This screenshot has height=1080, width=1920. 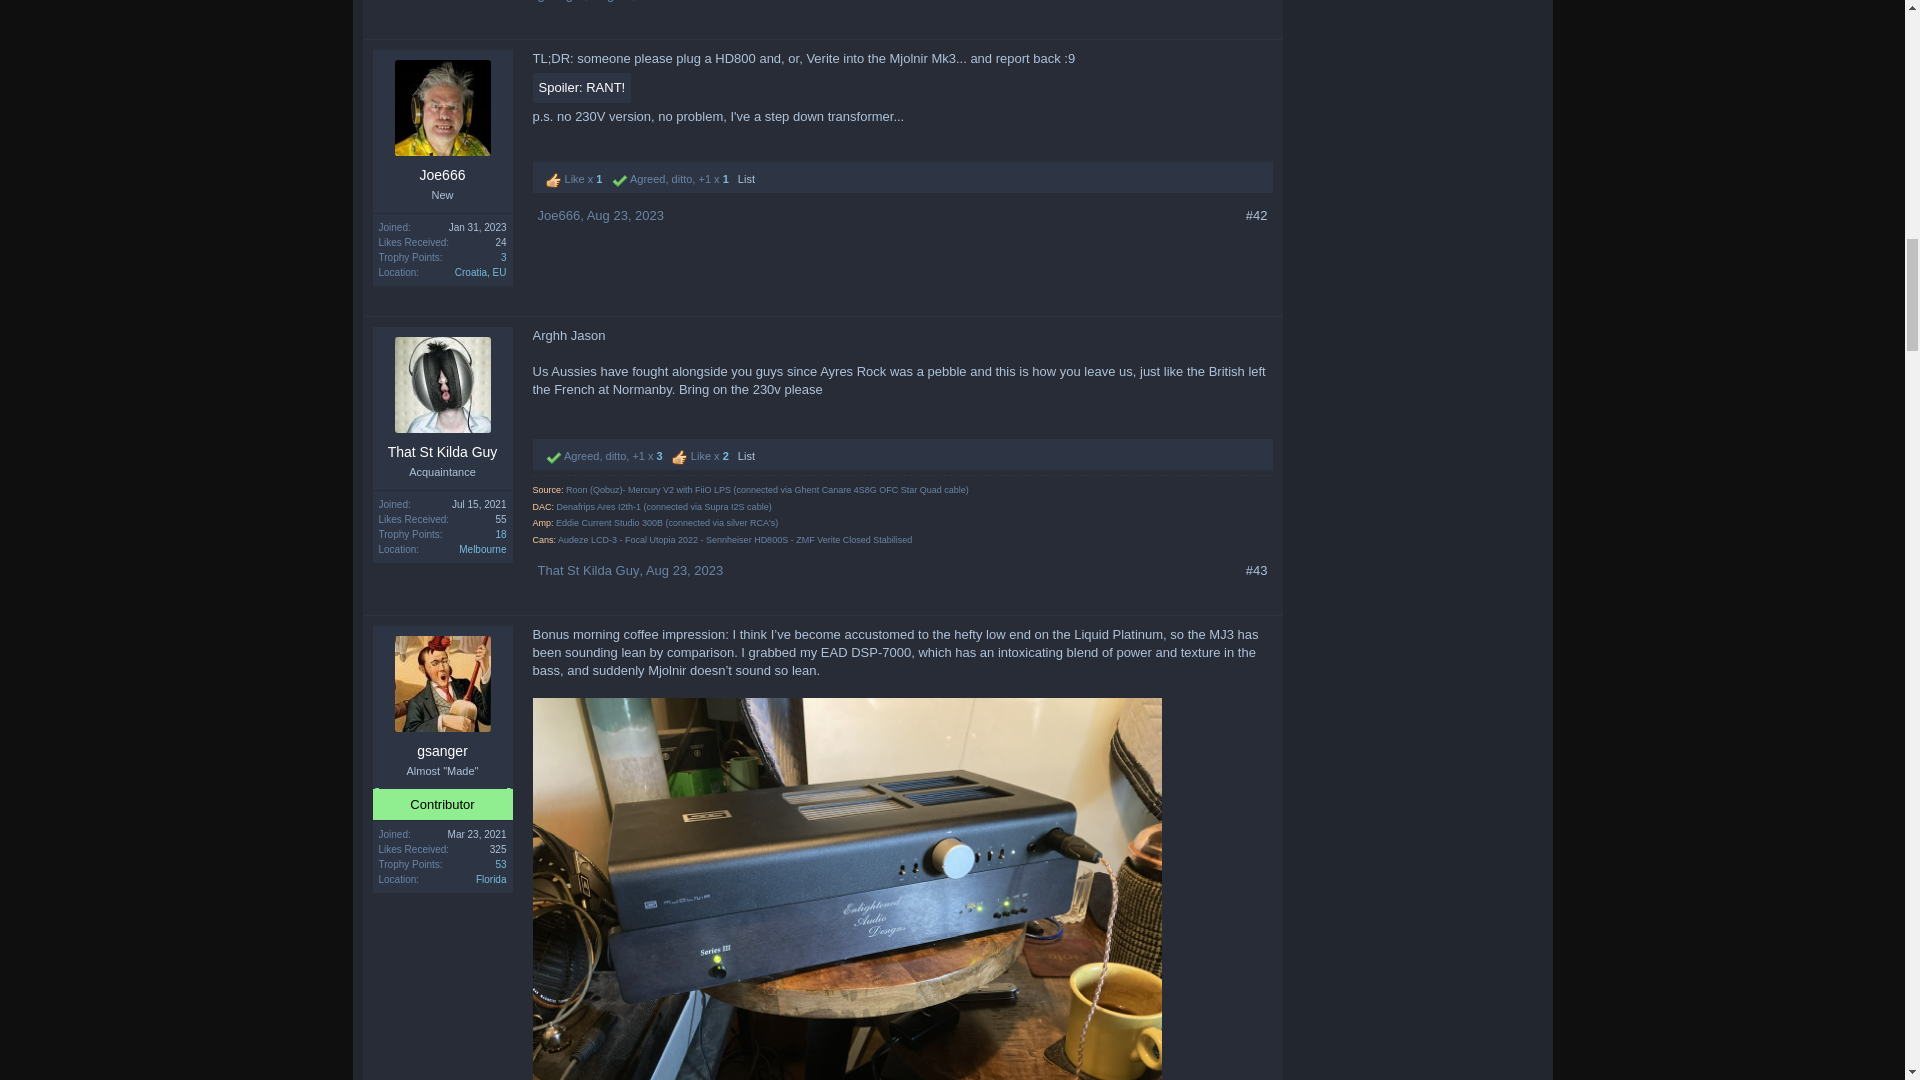 What do you see at coordinates (684, 570) in the screenshot?
I see `Permalink` at bounding box center [684, 570].